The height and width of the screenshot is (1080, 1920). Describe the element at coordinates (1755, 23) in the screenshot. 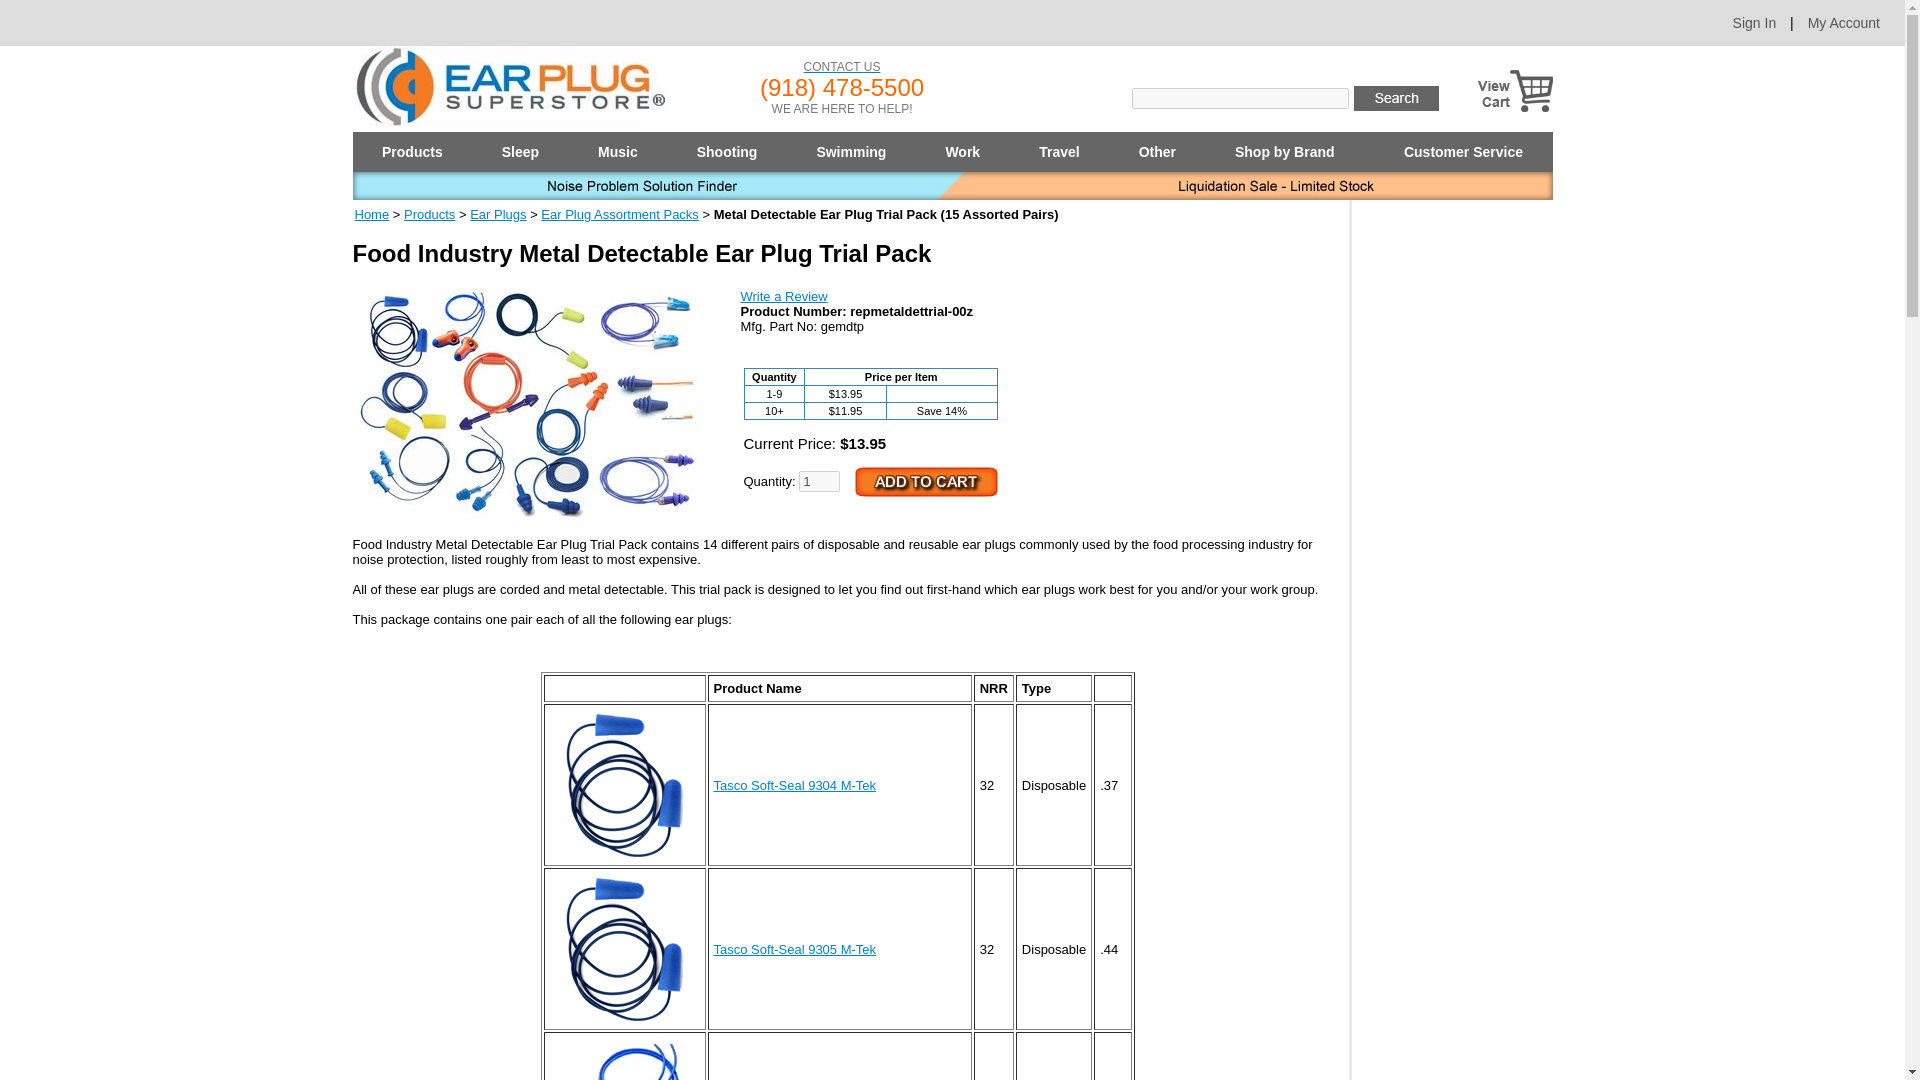

I see `Sign In` at that location.